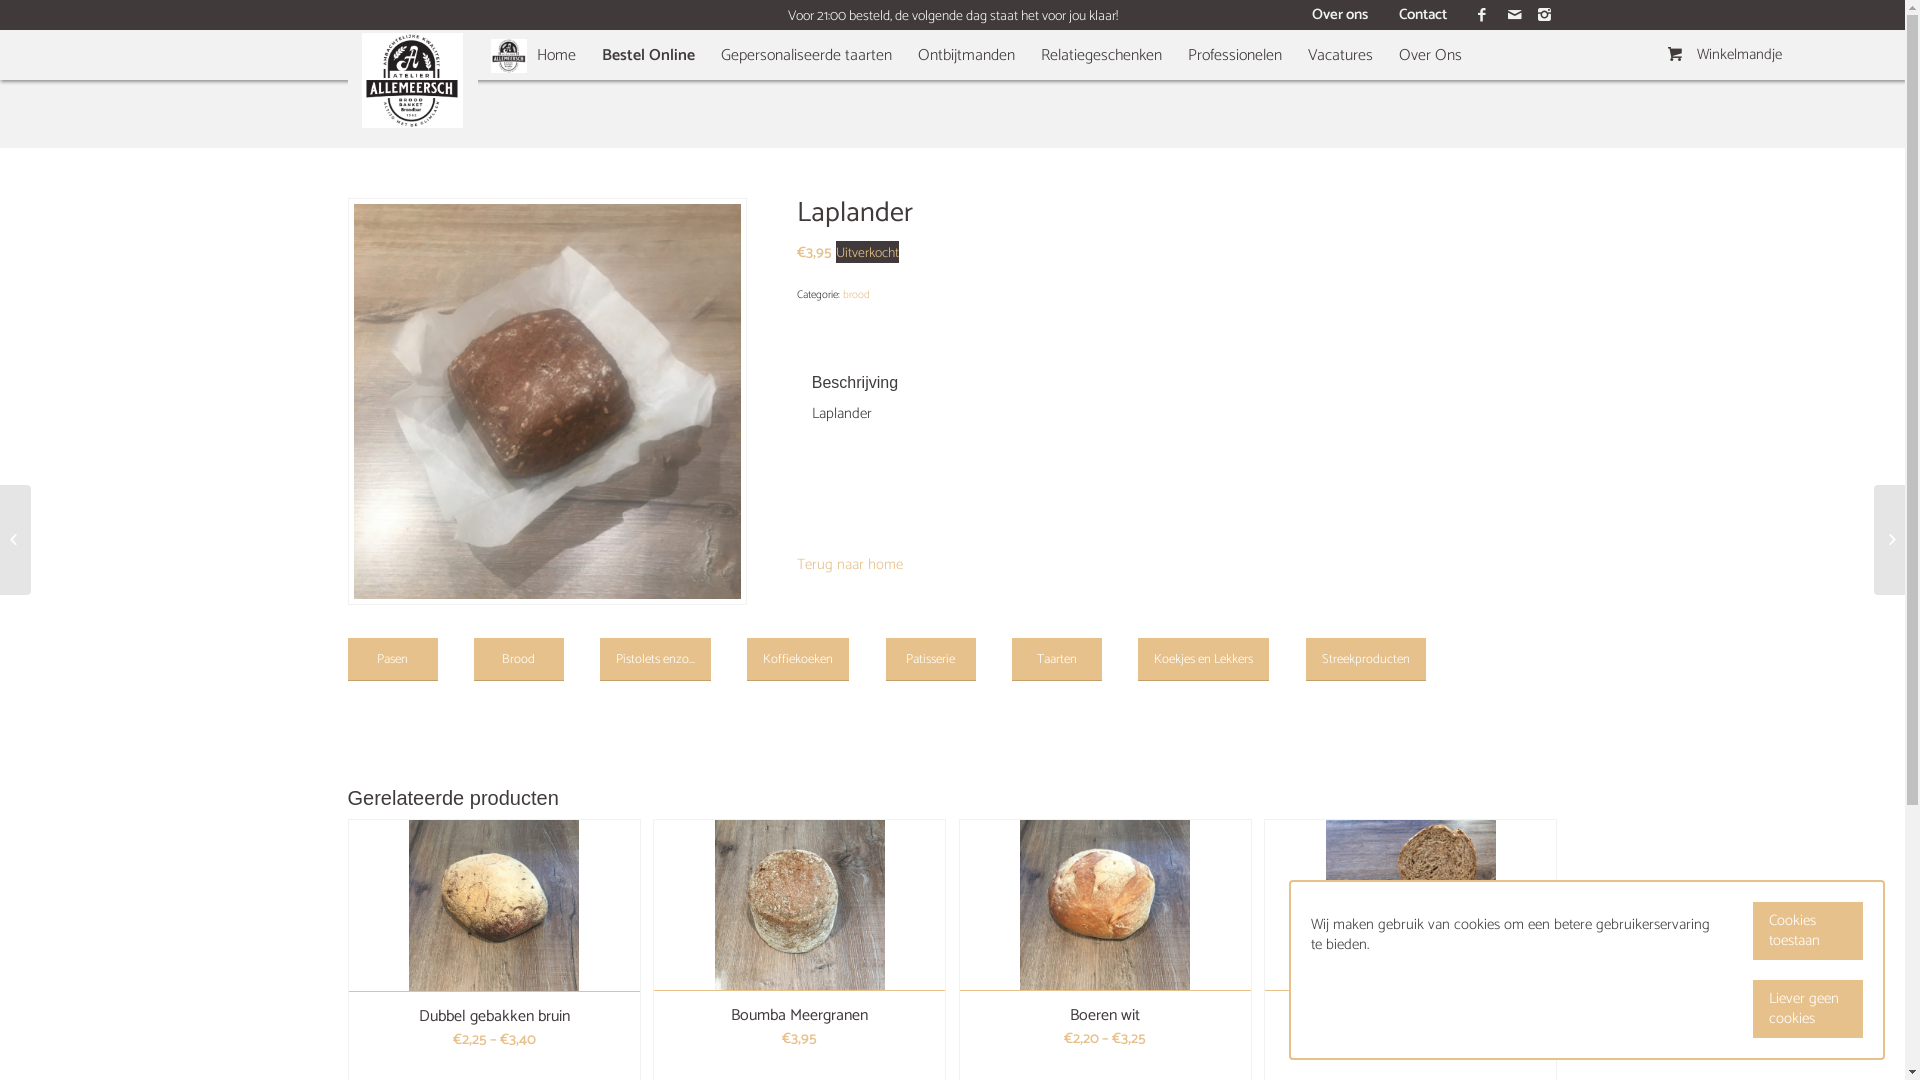 The width and height of the screenshot is (1920, 1080). I want to click on Streekproducten, so click(1366, 660).